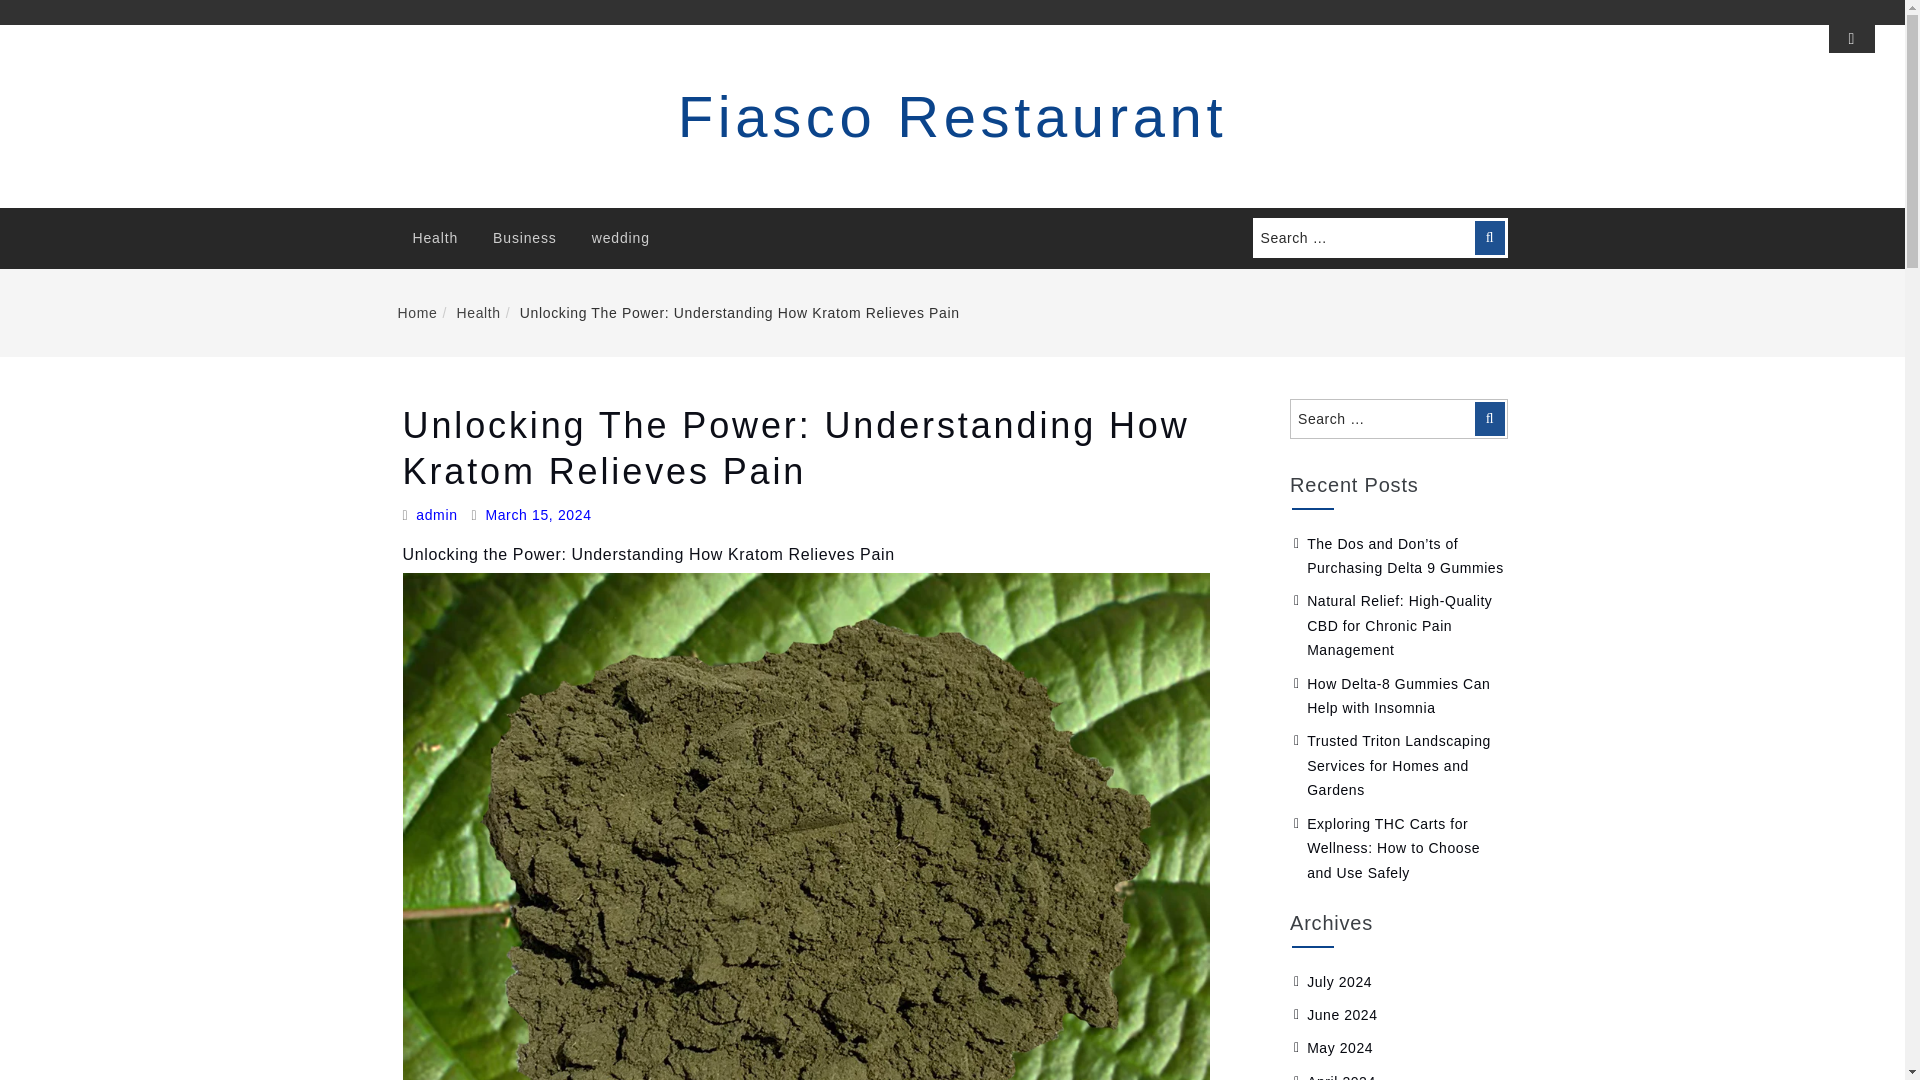 This screenshot has width=1920, height=1080. Describe the element at coordinates (1398, 696) in the screenshot. I see `How Delta-8 Gummies Can Help with Insomnia` at that location.